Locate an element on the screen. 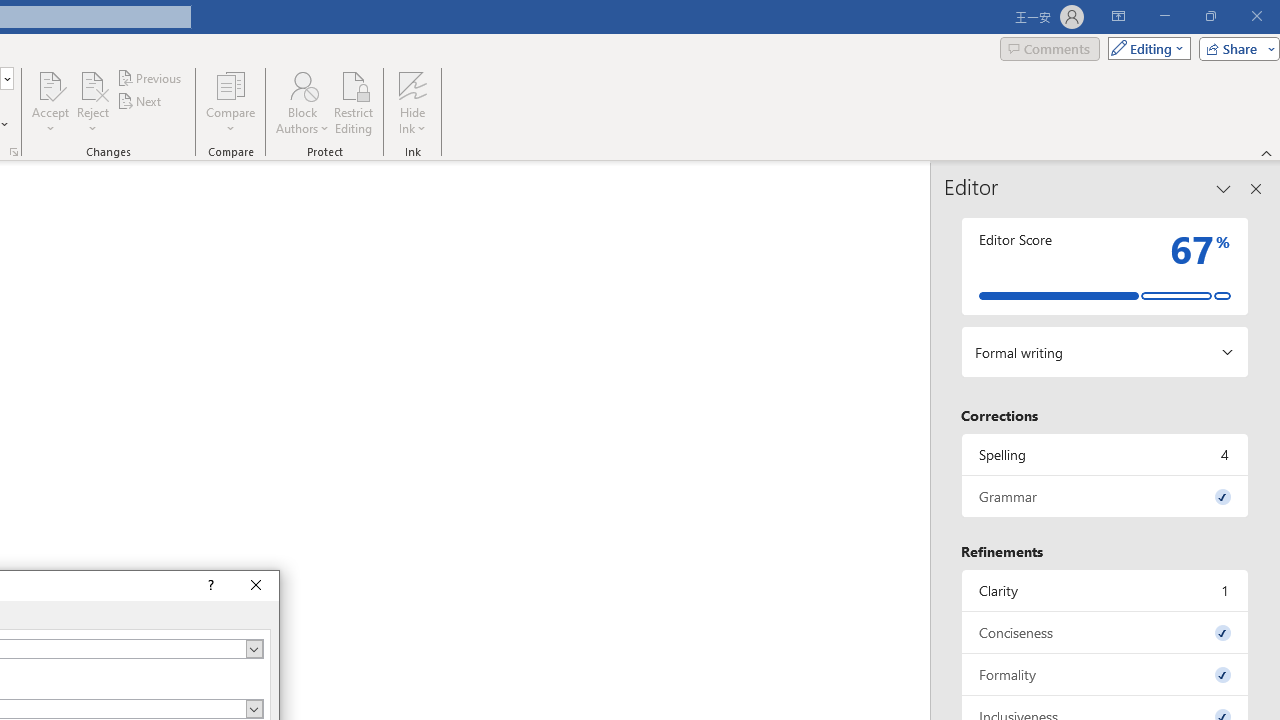  Previous is located at coordinates (150, 78).